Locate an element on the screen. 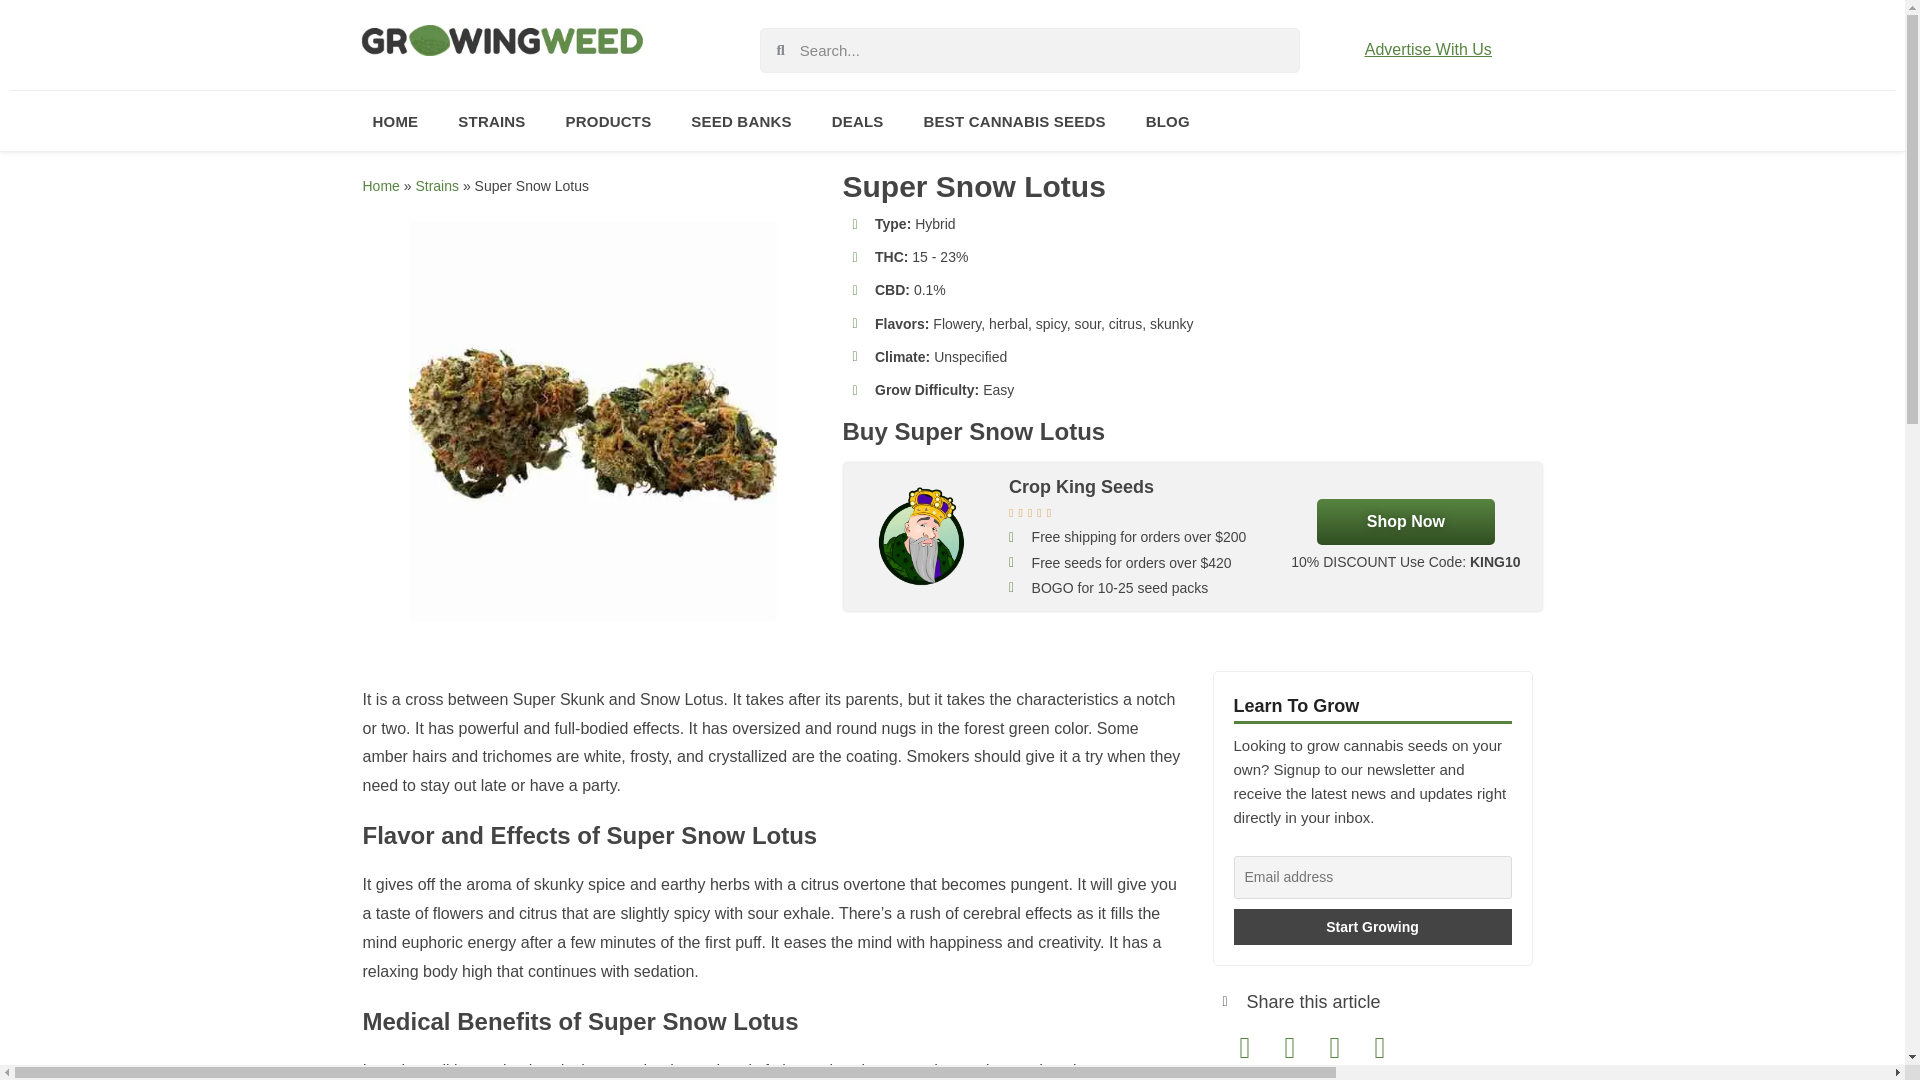 This screenshot has height=1080, width=1920. Shop Now is located at coordinates (1406, 522).